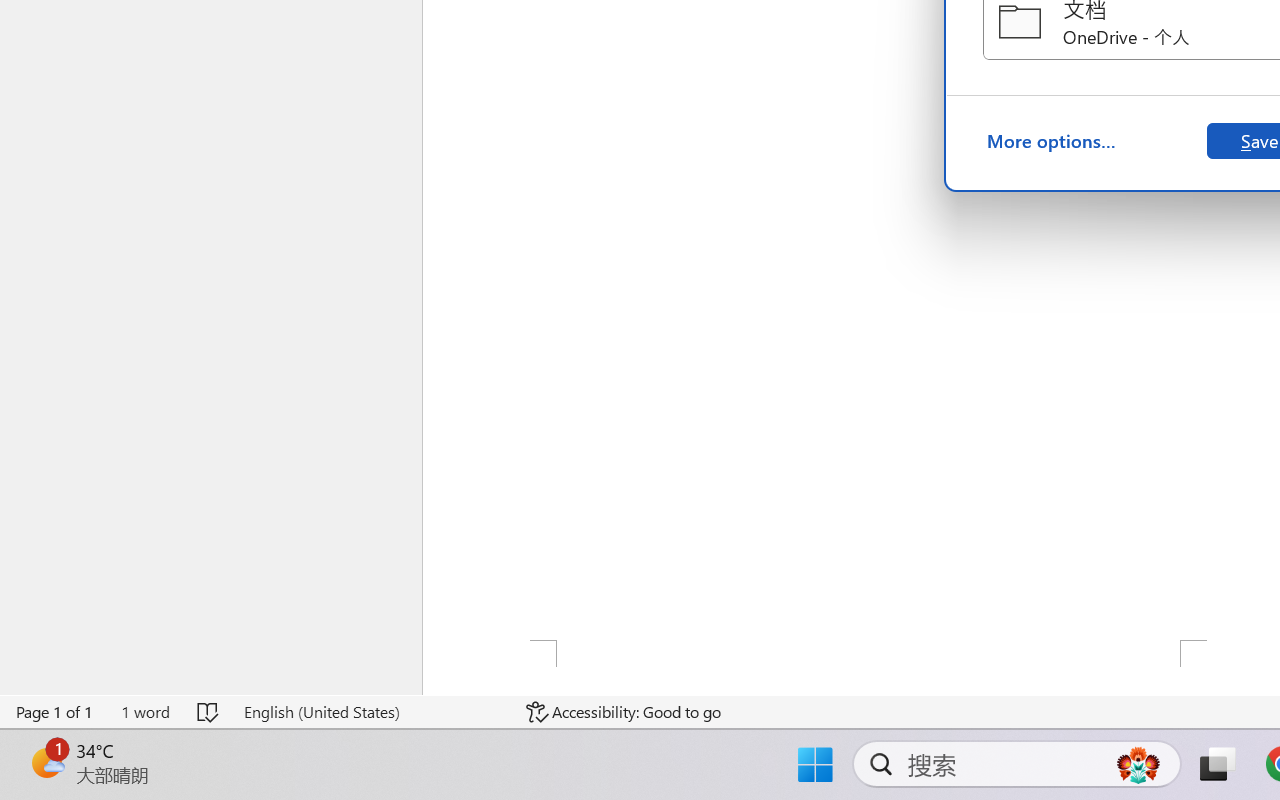  Describe the element at coordinates (1138, 764) in the screenshot. I see `AutomationID: DynamicSearchBoxGleamImage` at that location.